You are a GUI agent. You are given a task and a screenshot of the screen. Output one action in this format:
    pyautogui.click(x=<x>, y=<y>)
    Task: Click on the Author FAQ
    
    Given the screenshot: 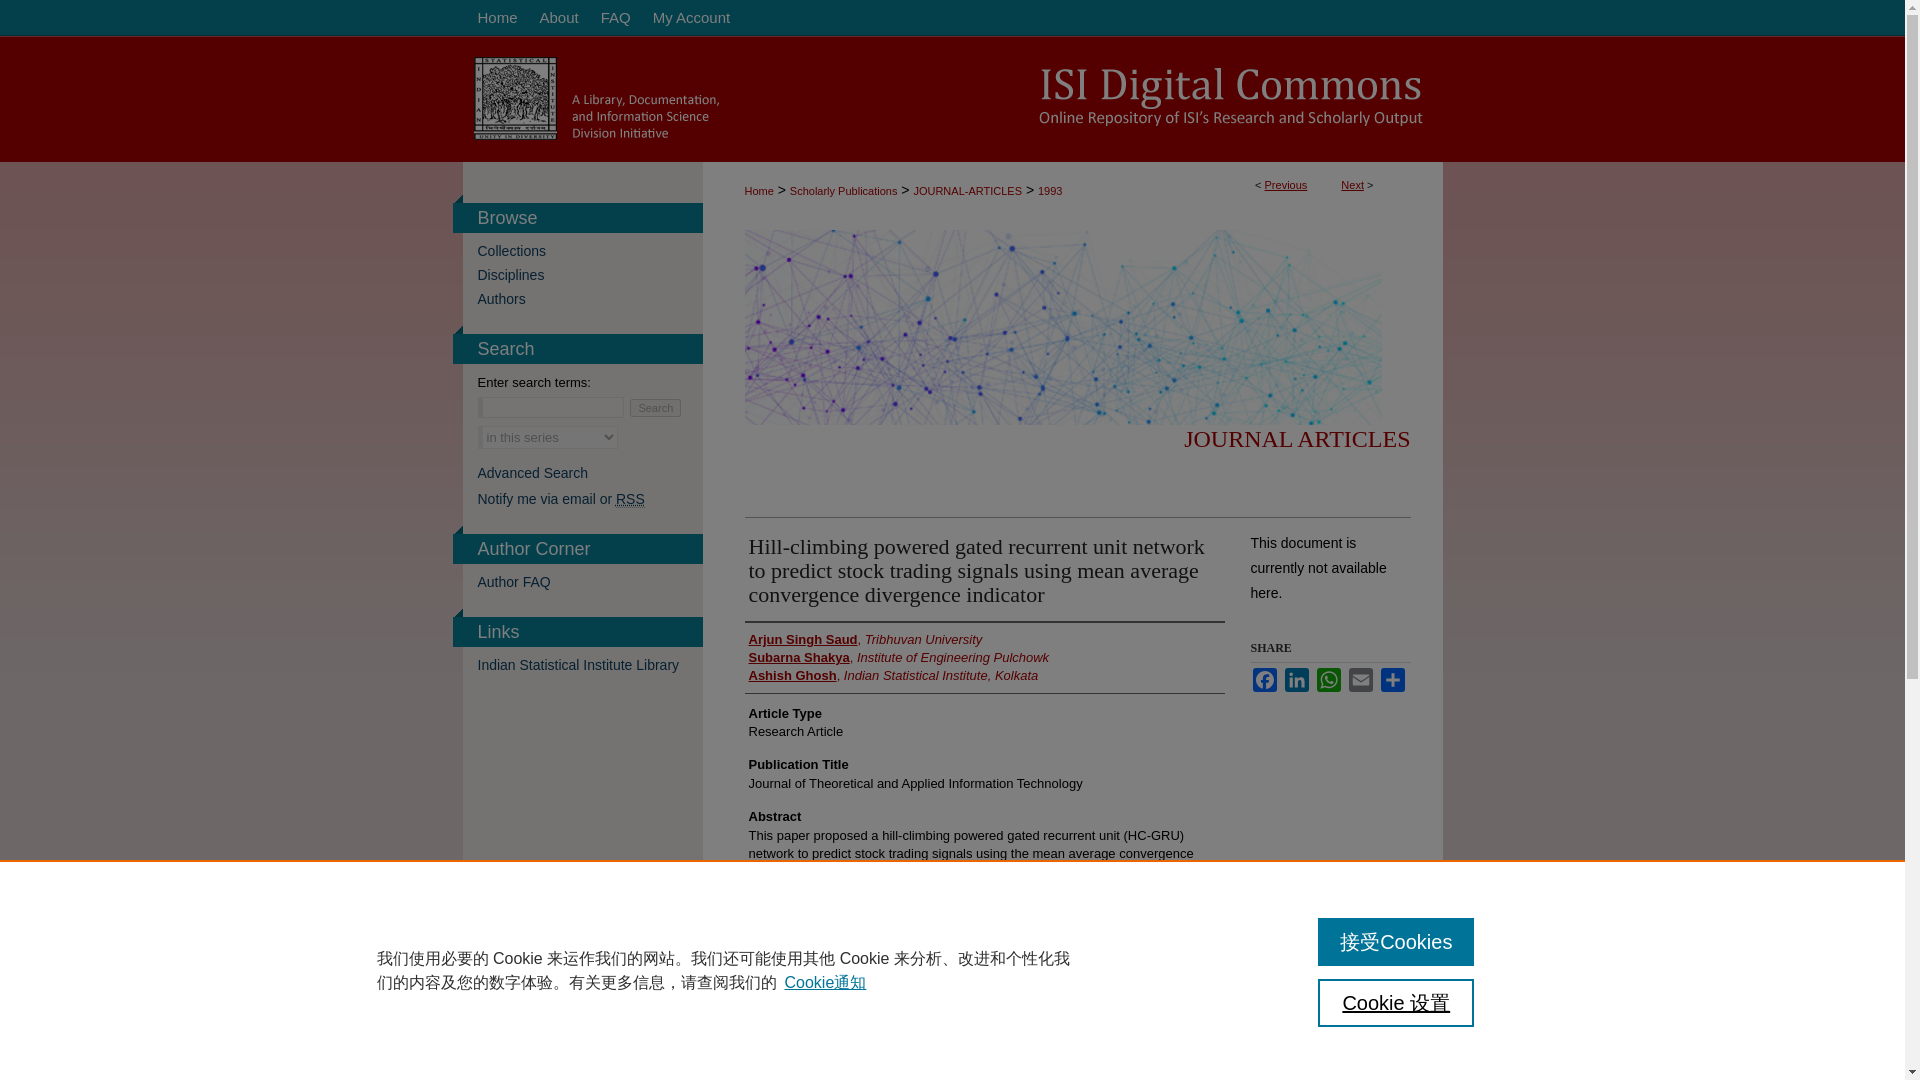 What is the action you would take?
    pyautogui.click(x=590, y=581)
    